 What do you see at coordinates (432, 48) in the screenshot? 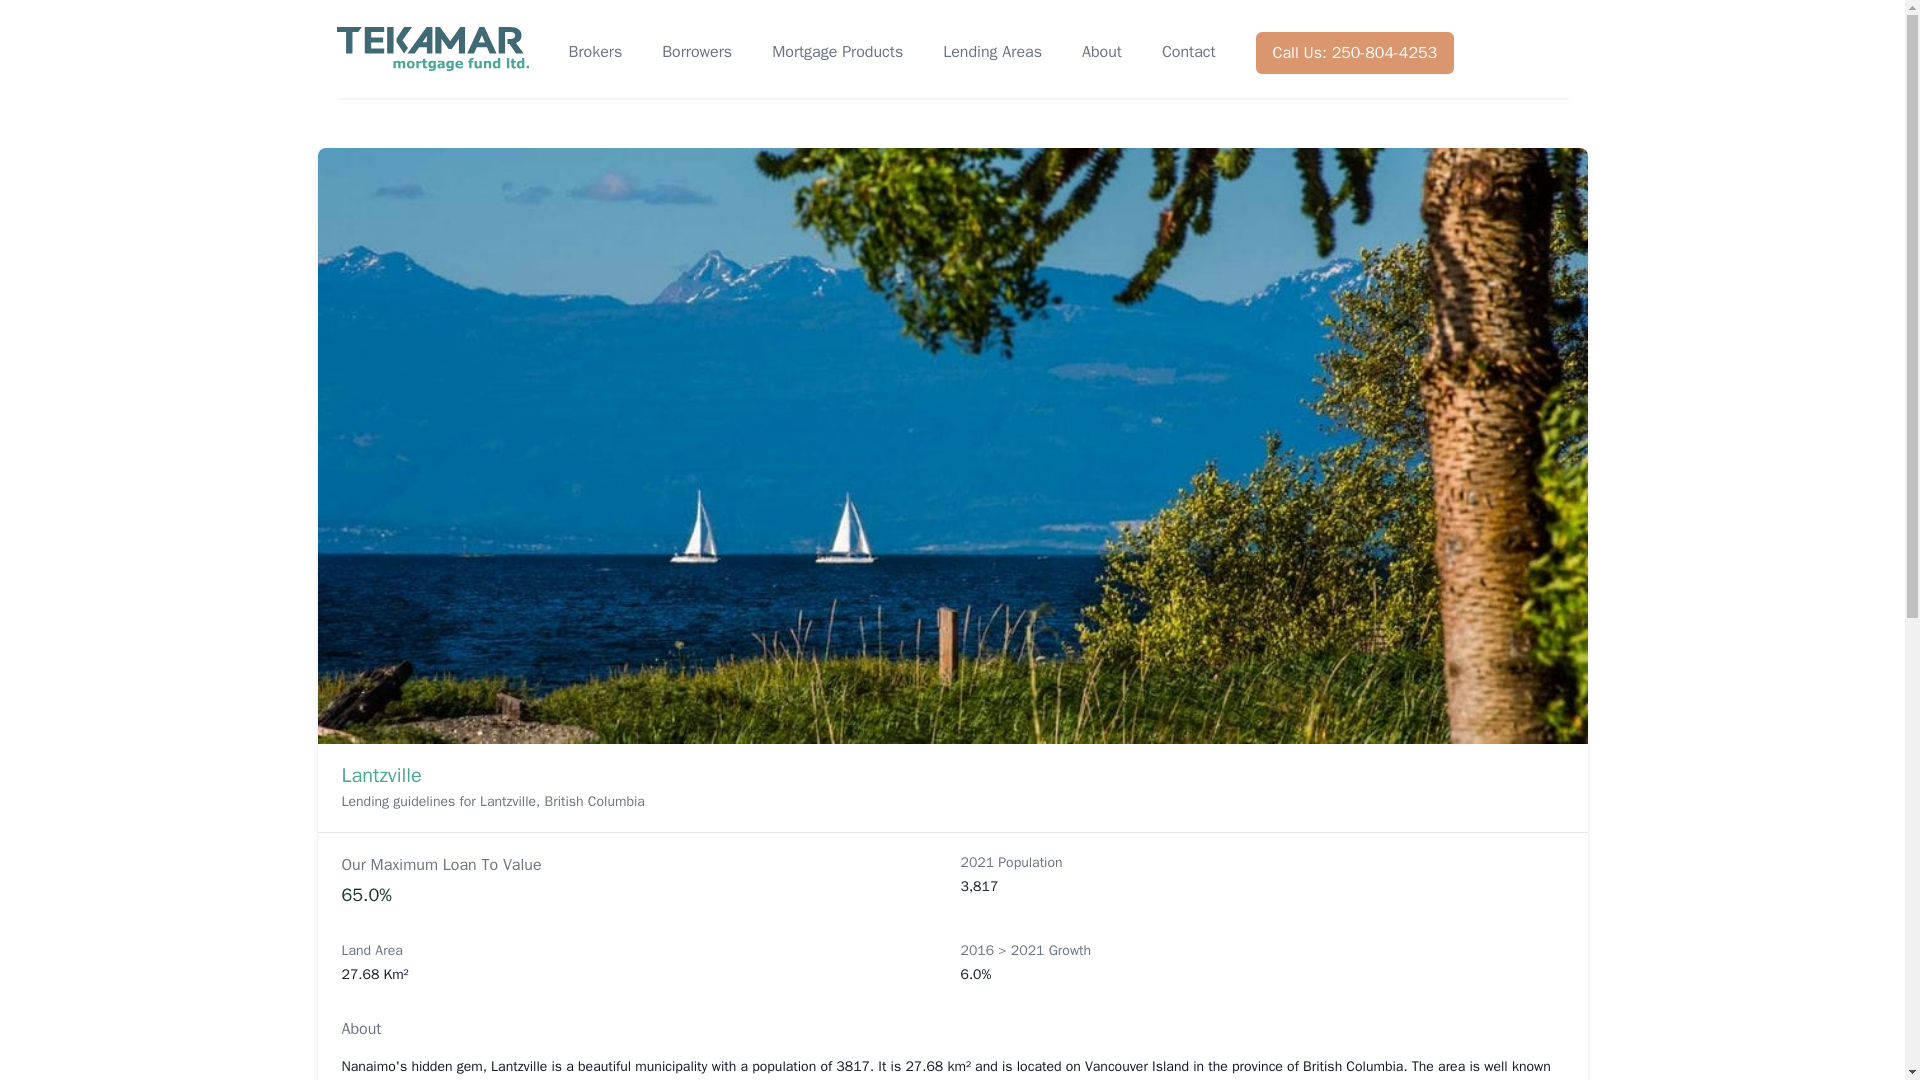
I see `Tekamar` at bounding box center [432, 48].